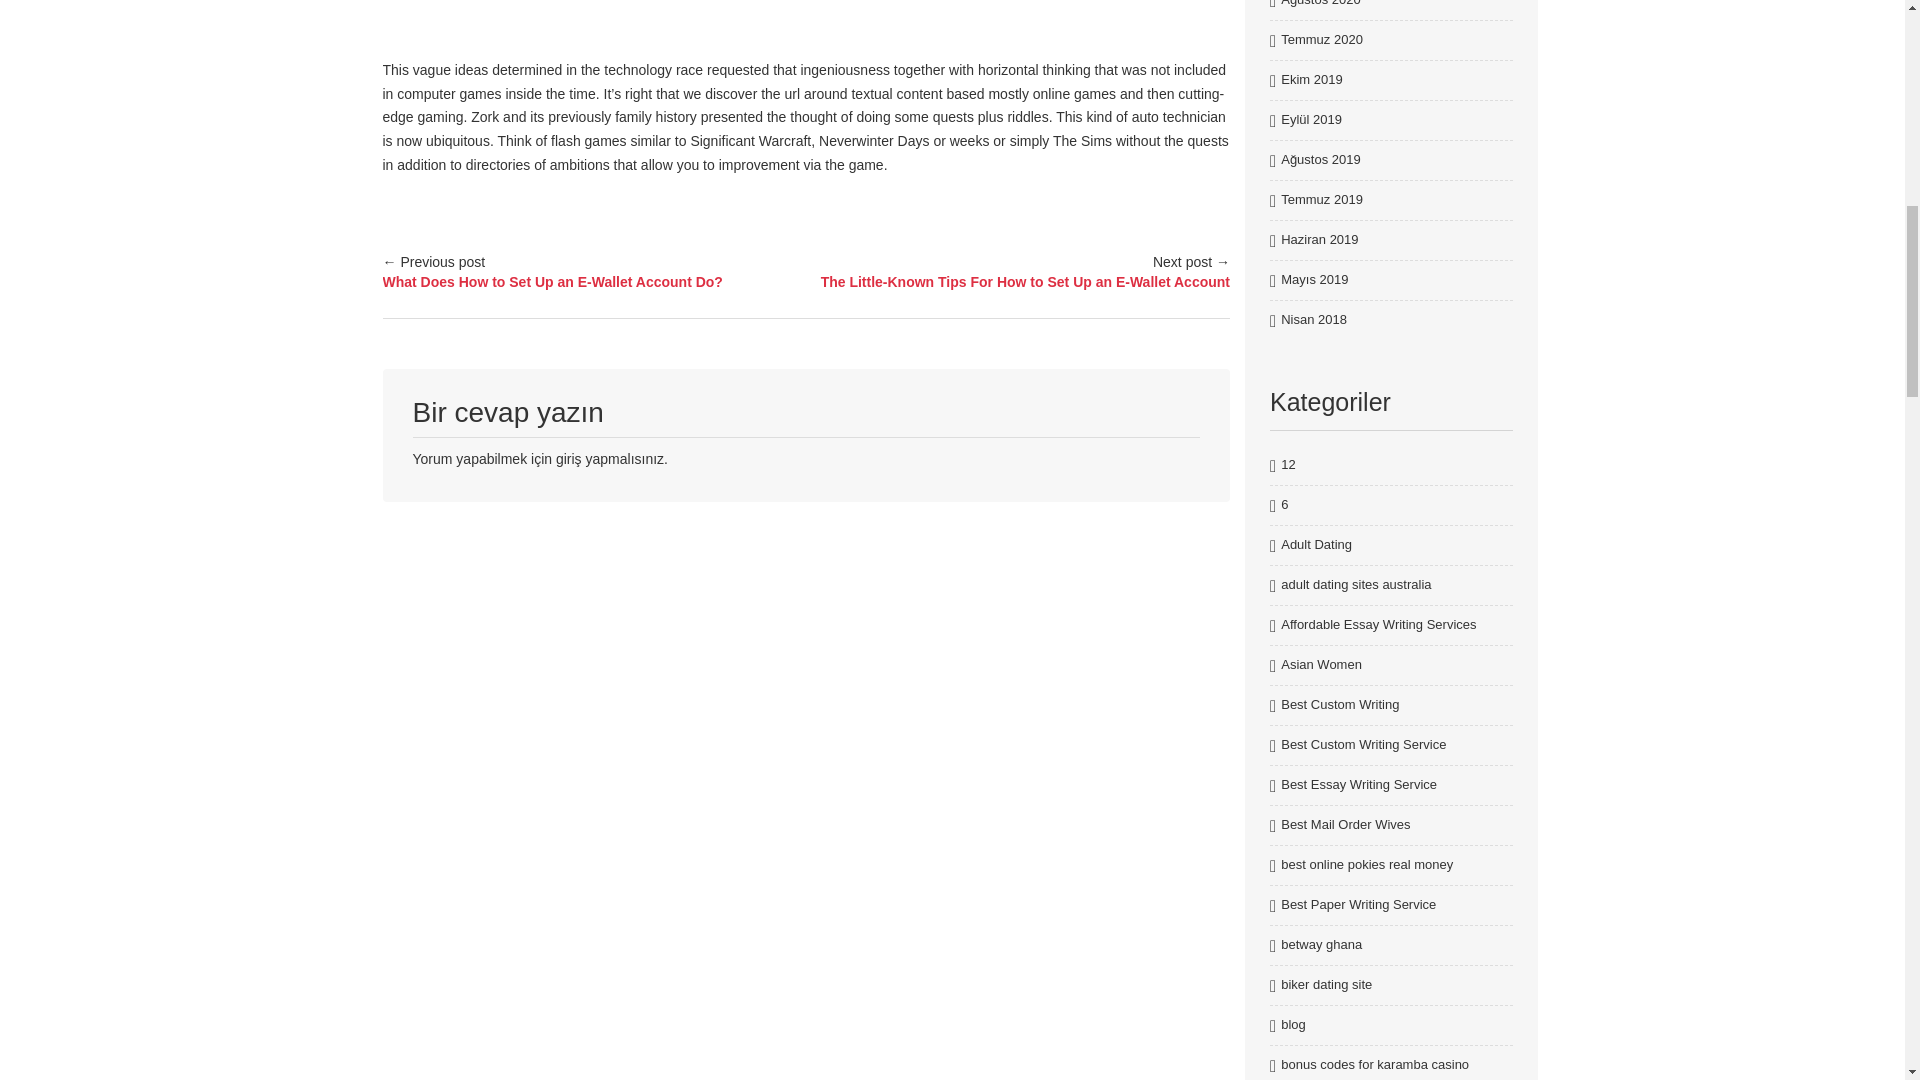 This screenshot has width=1920, height=1080. Describe the element at coordinates (1322, 200) in the screenshot. I see `Temmuz 2019` at that location.